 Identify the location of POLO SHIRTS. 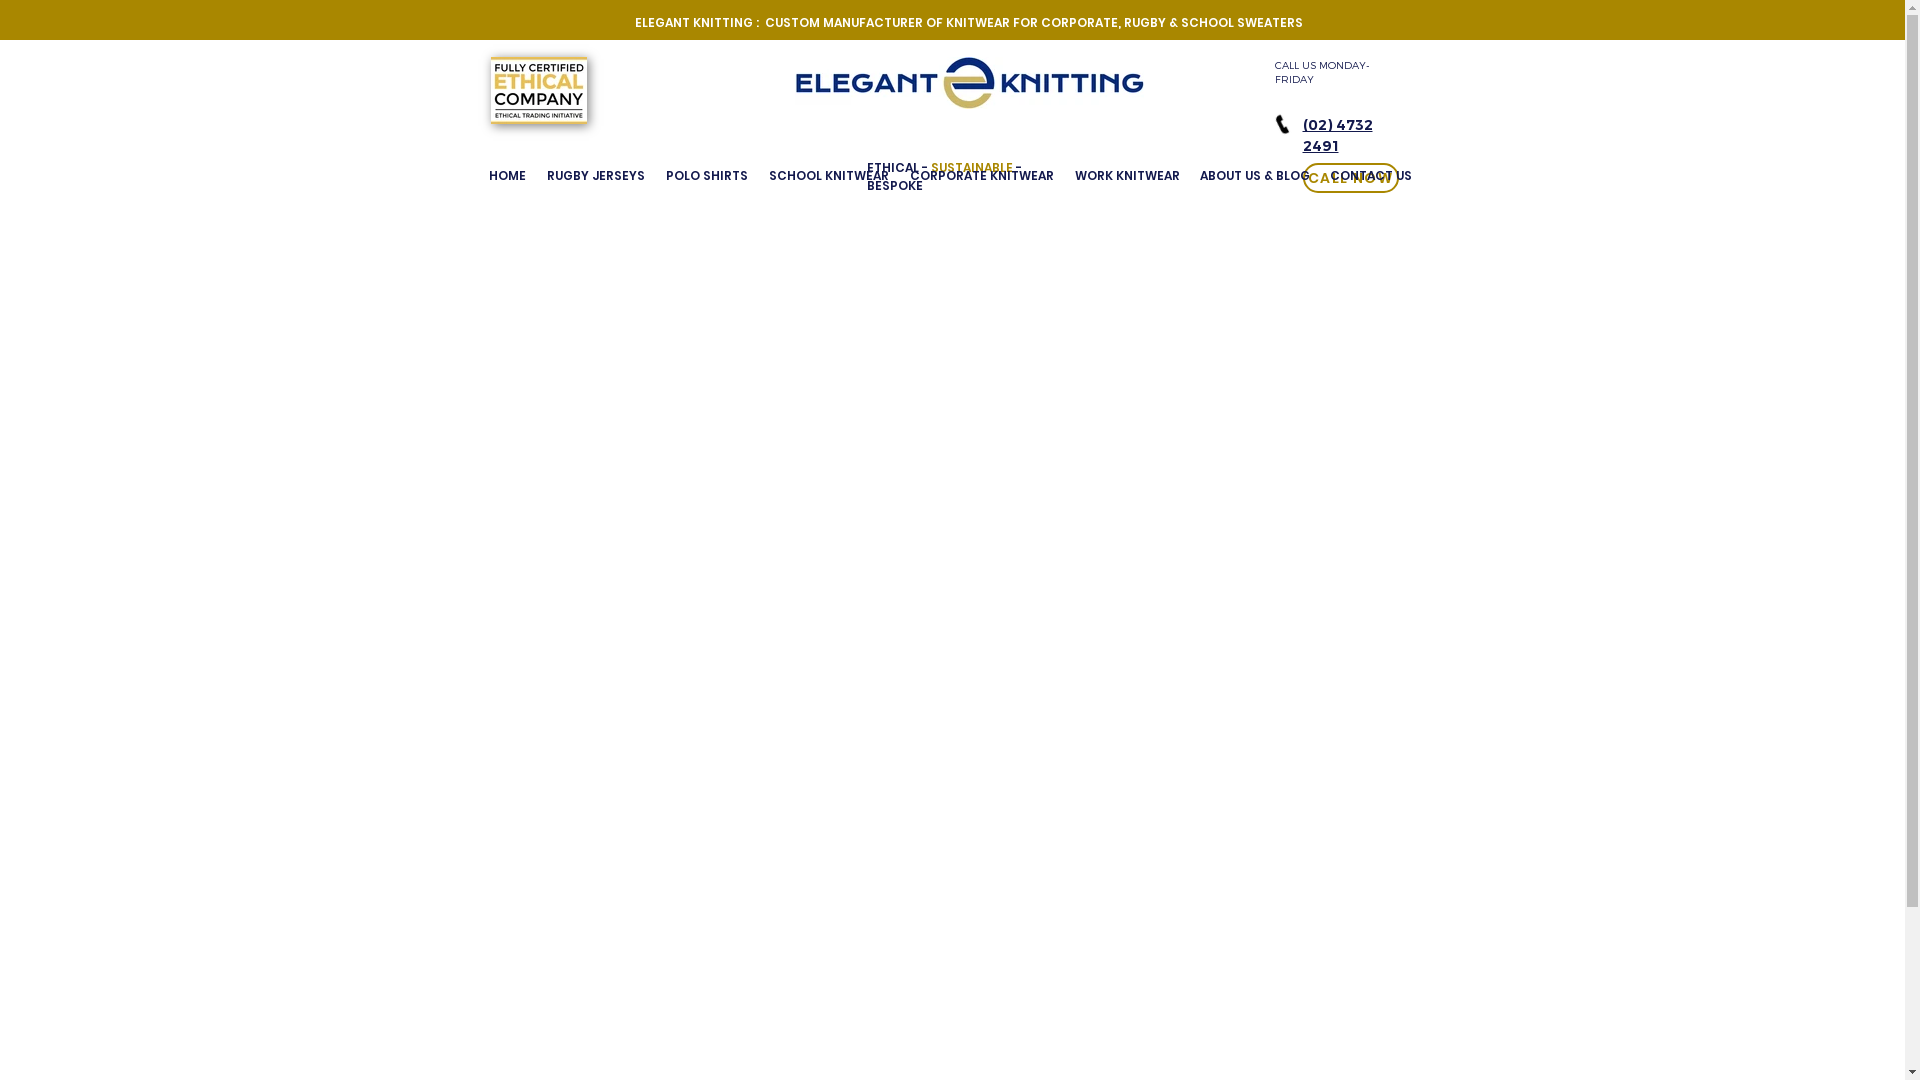
(708, 176).